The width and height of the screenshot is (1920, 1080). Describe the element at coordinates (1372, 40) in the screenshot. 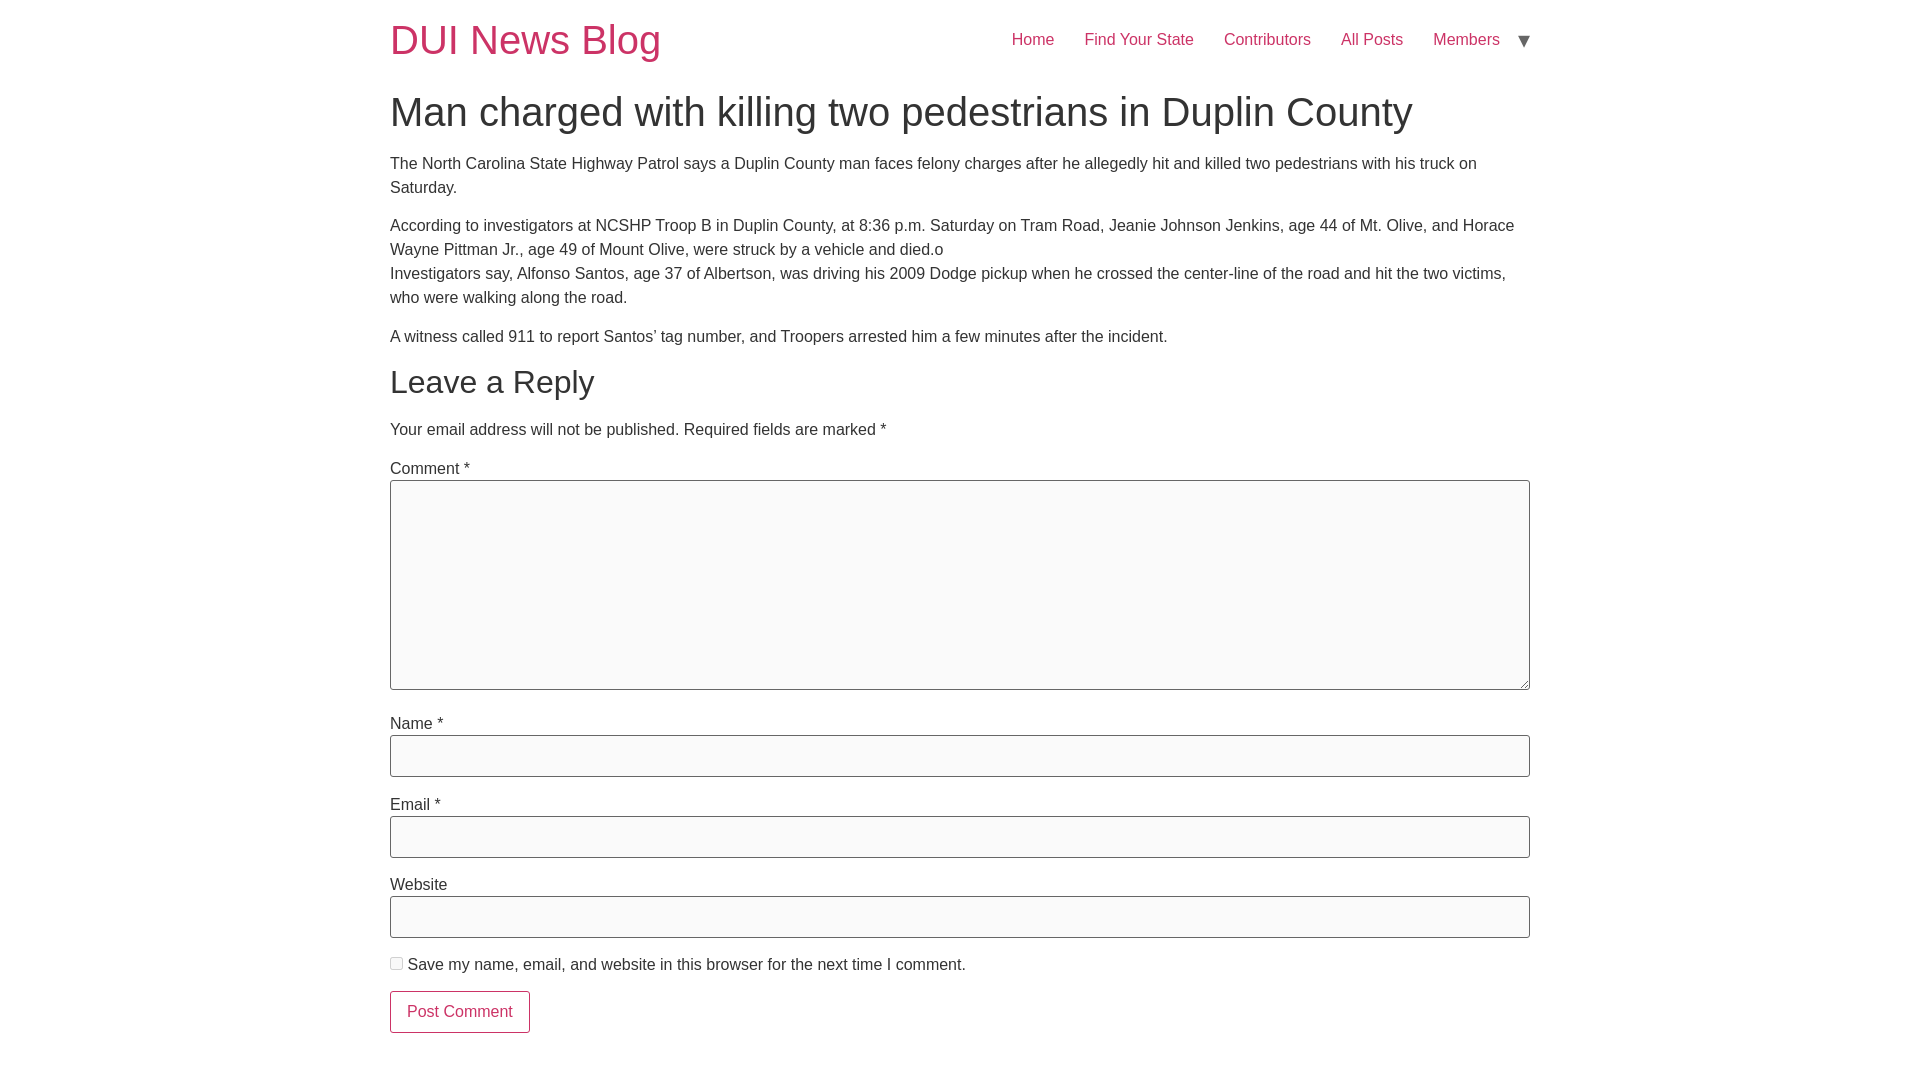

I see `All Posts` at that location.